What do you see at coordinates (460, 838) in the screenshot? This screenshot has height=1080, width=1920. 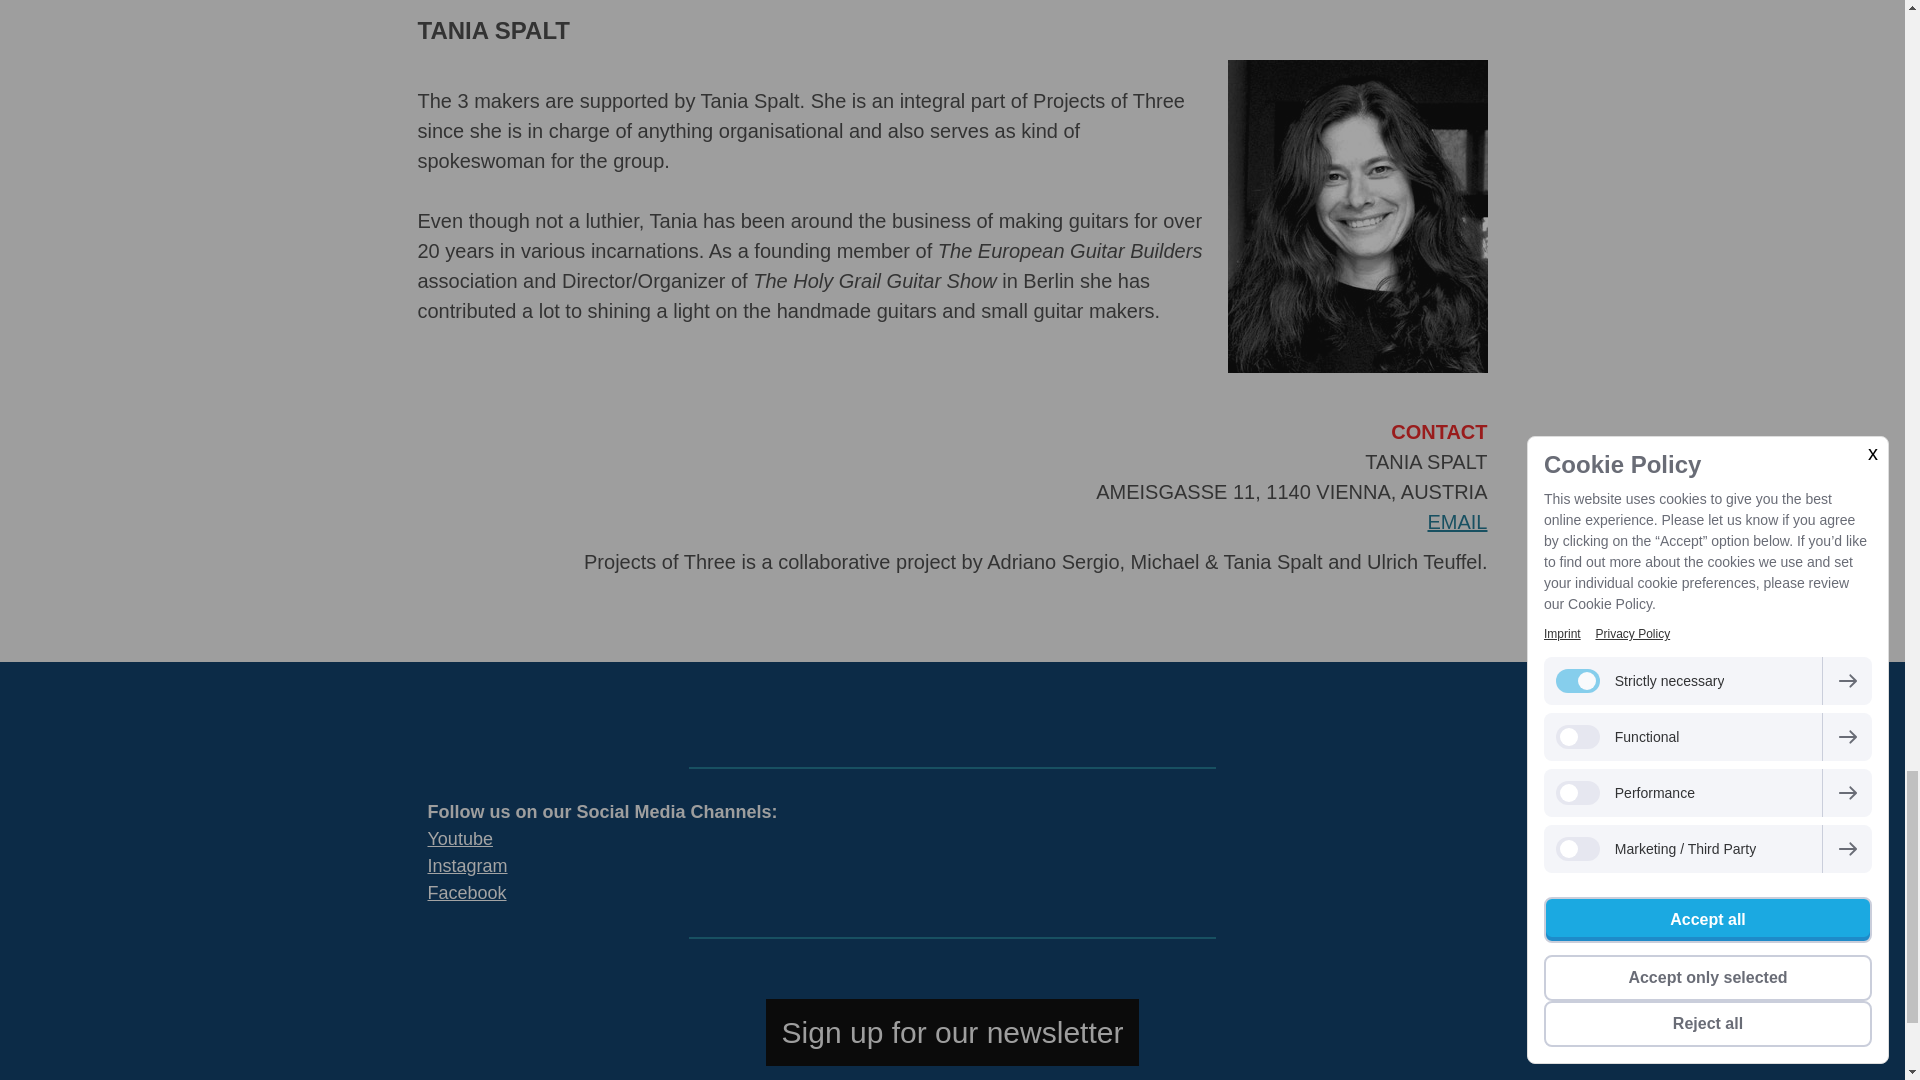 I see `Youtube` at bounding box center [460, 838].